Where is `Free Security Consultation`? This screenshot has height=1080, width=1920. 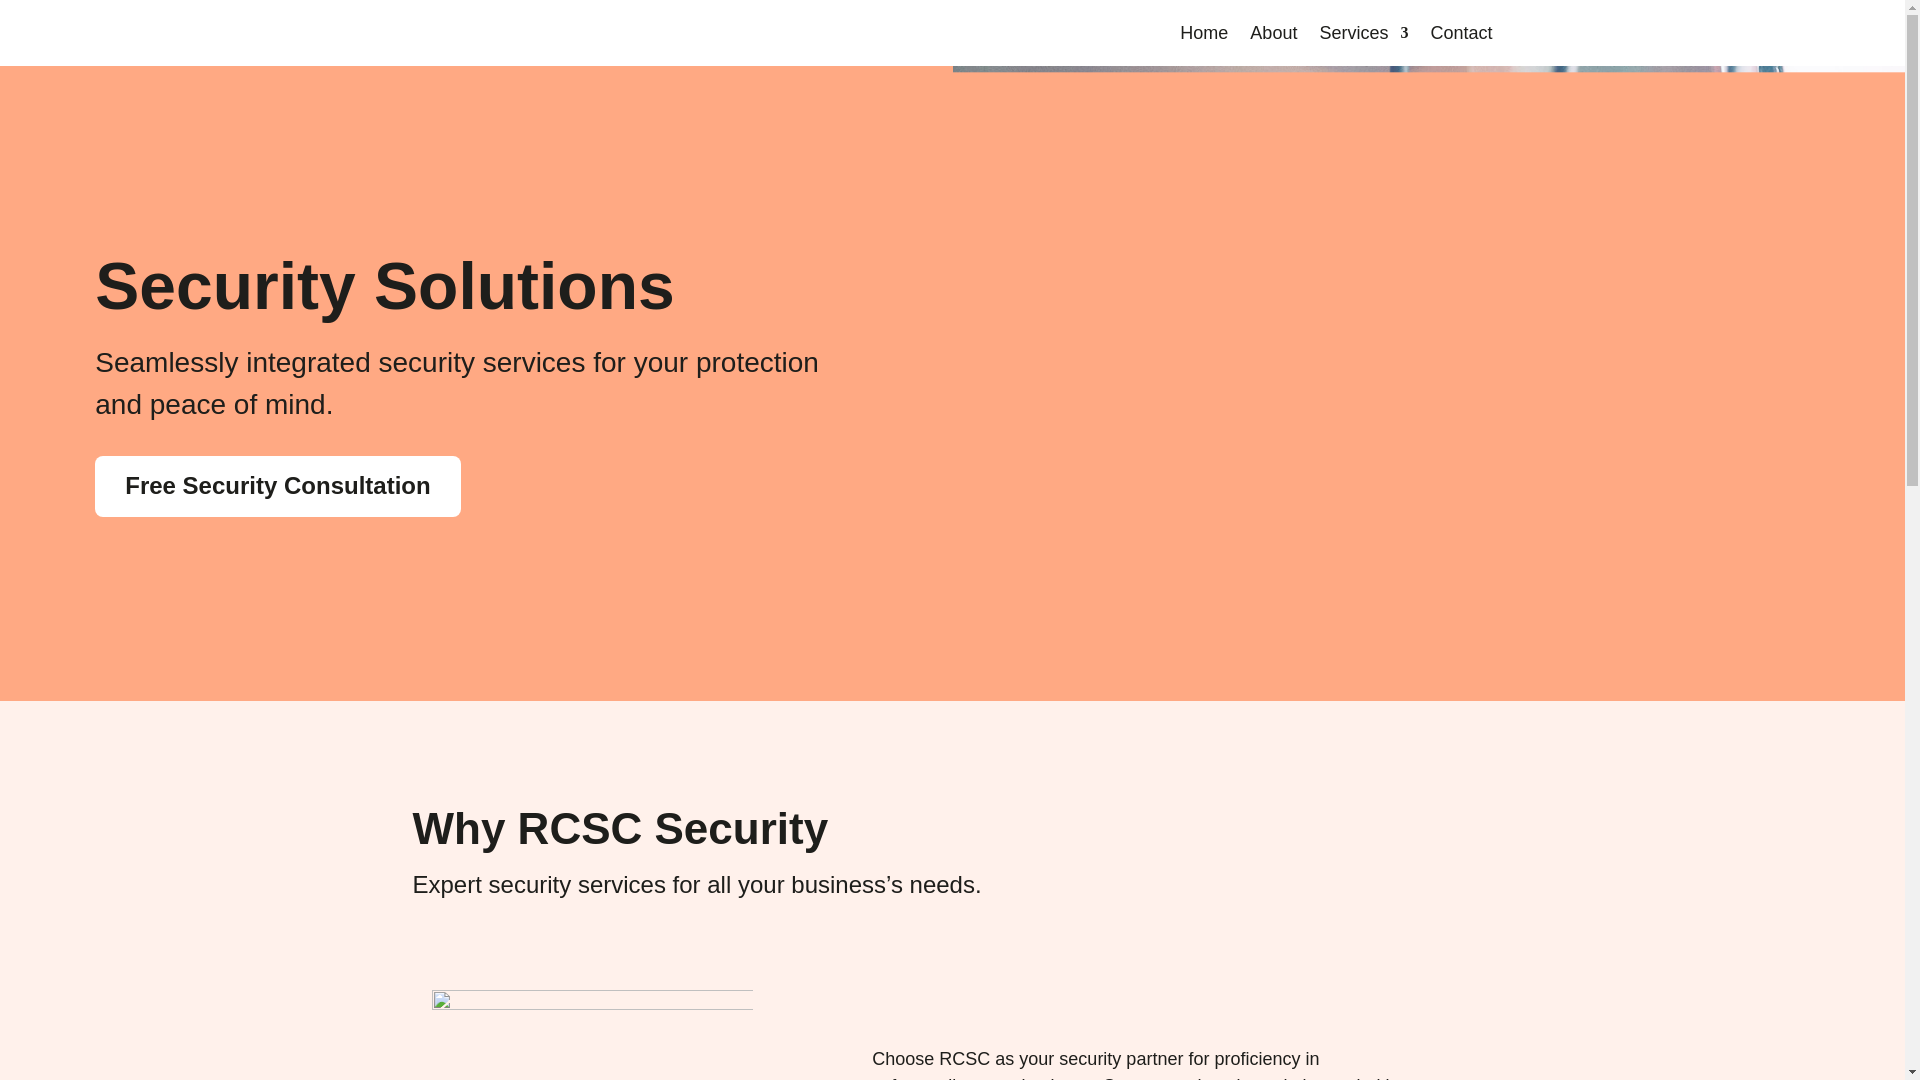
Free Security Consultation is located at coordinates (277, 486).